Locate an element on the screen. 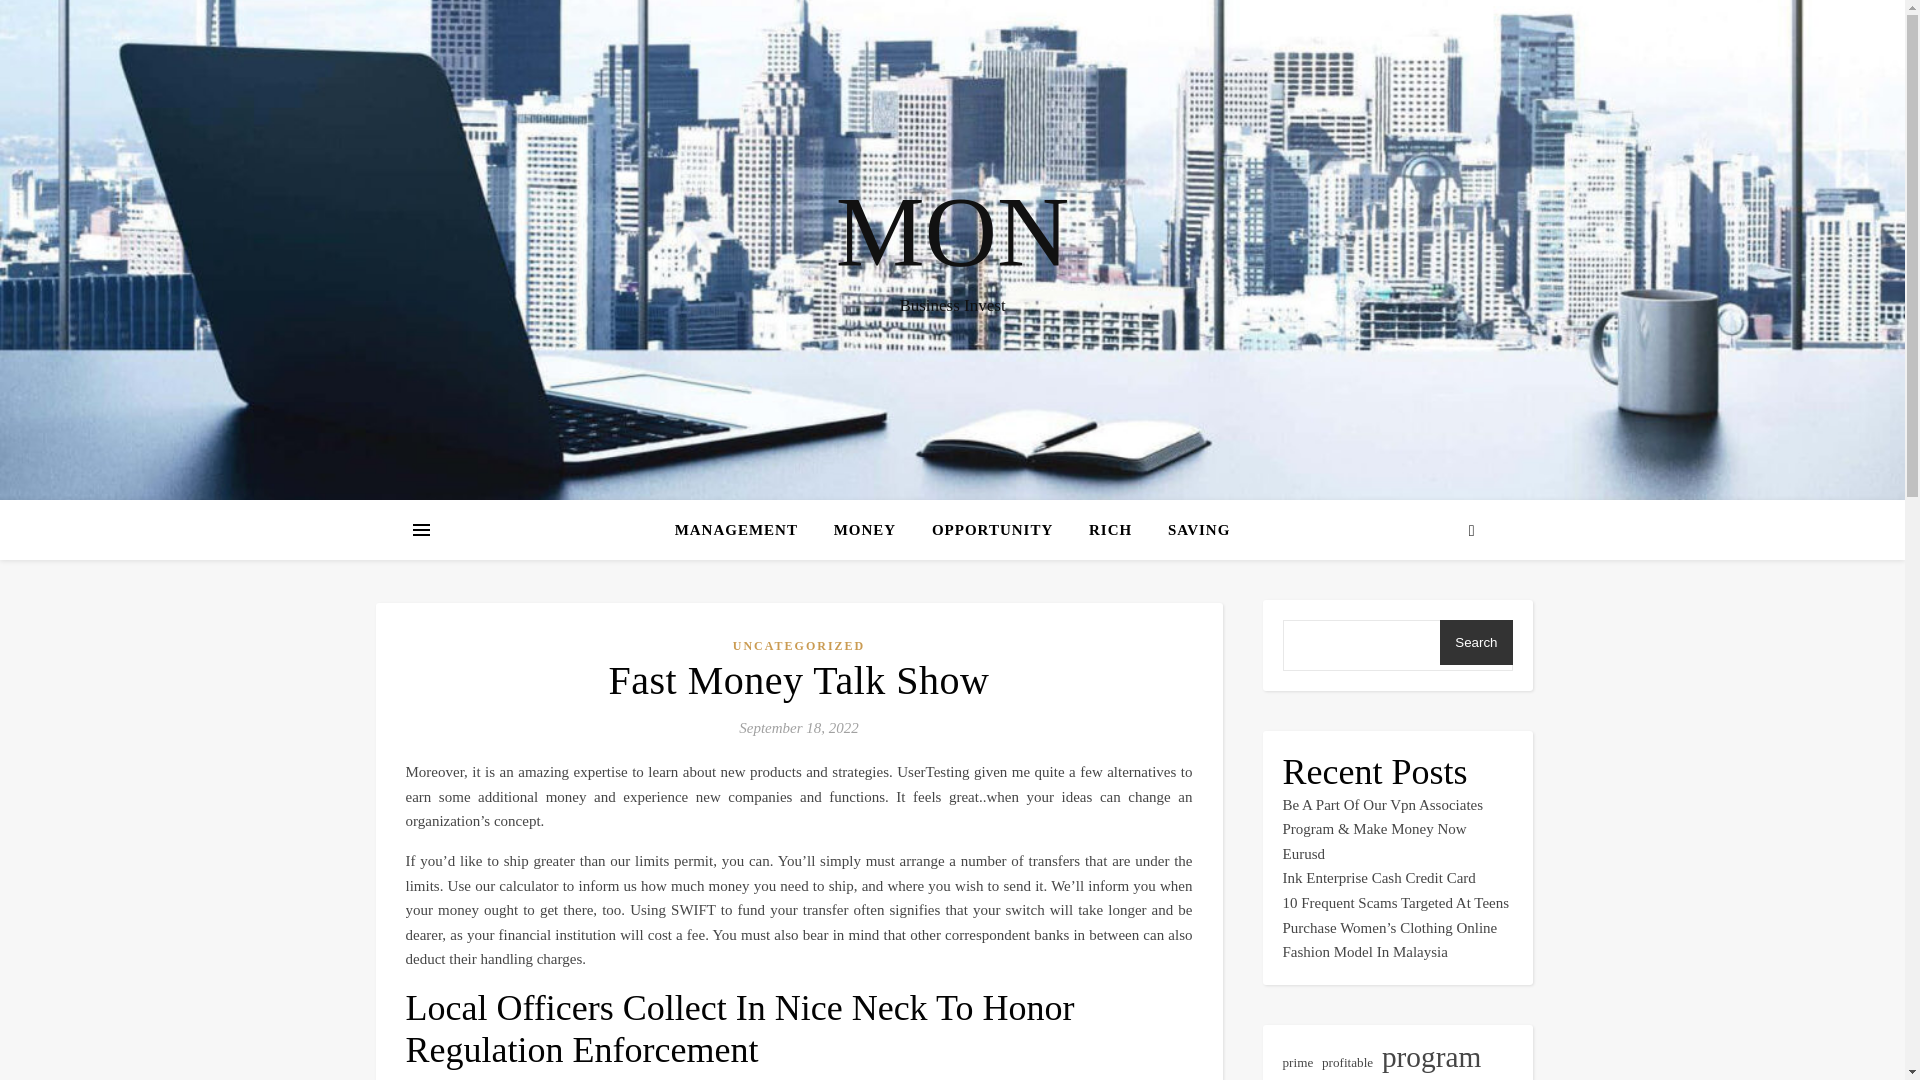 The width and height of the screenshot is (1920, 1080). profitable is located at coordinates (1347, 1062).